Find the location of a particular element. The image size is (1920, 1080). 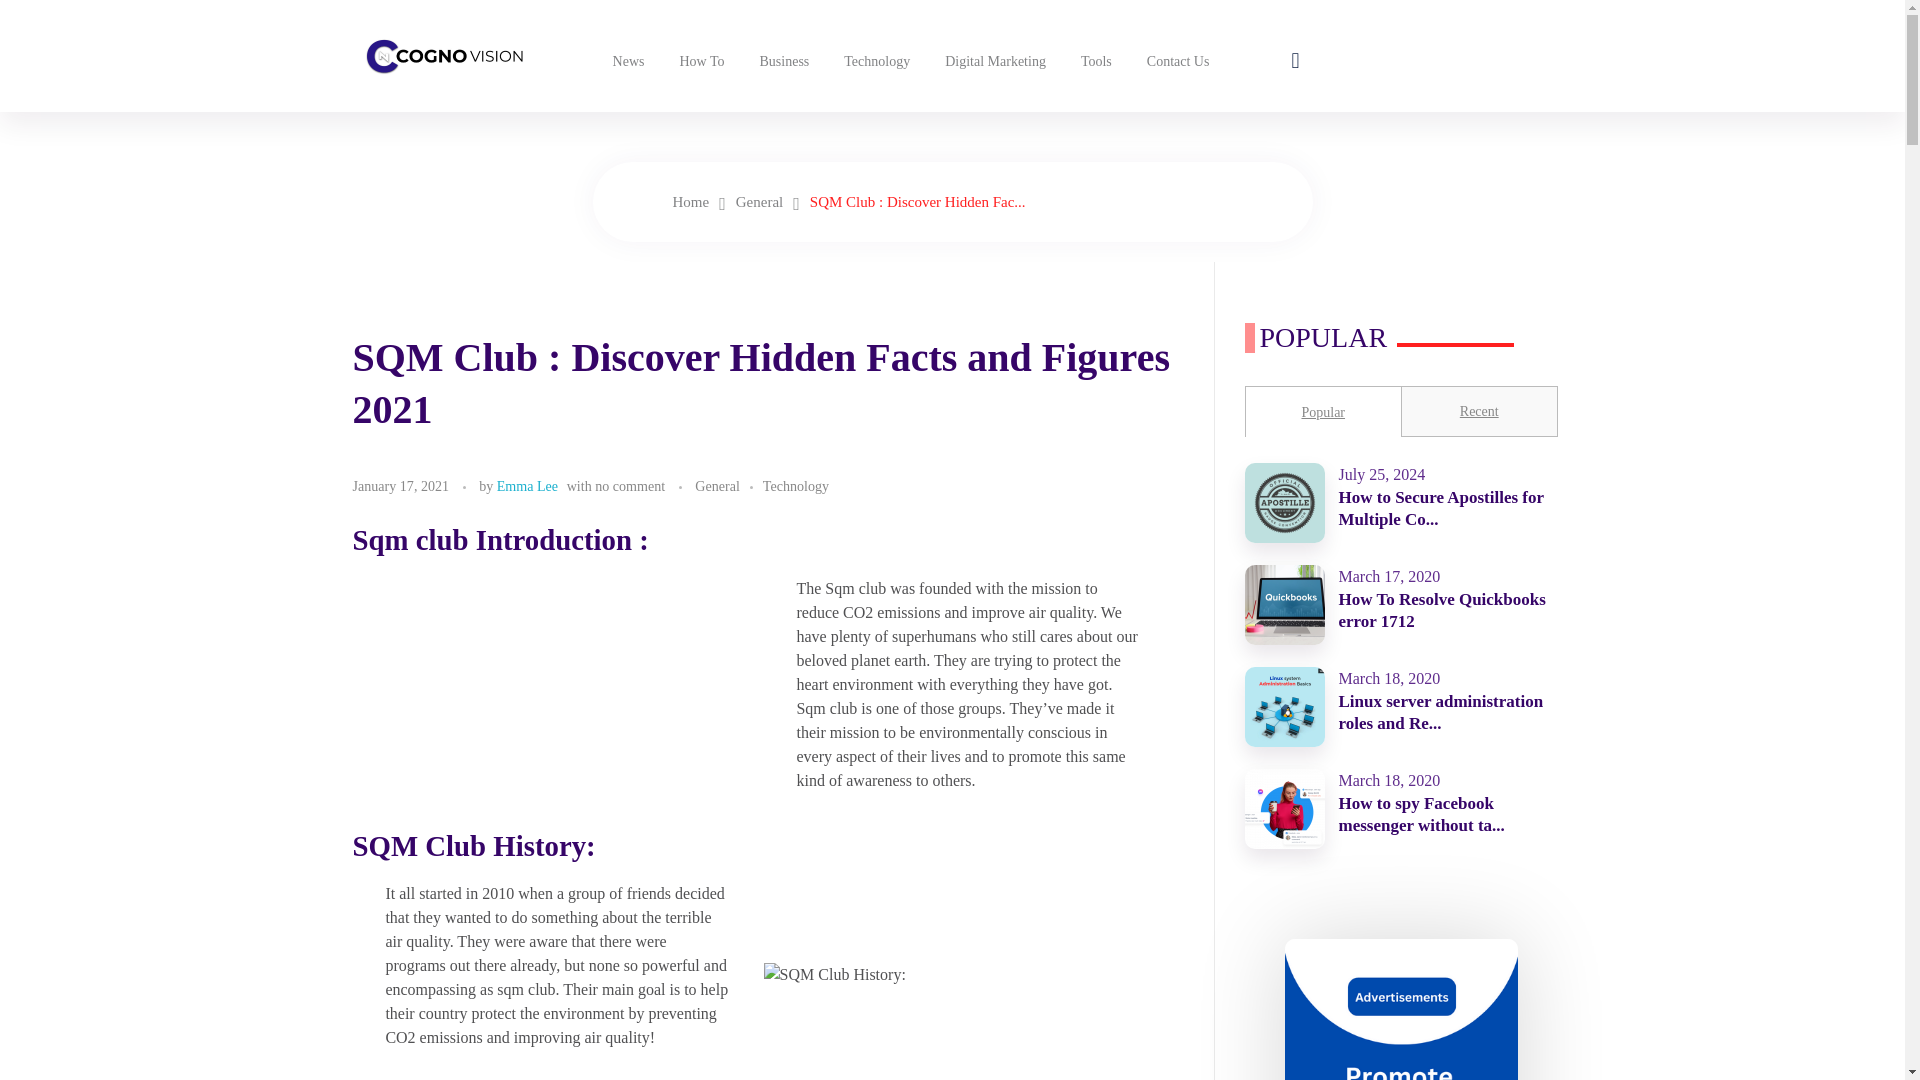

View all posts in General is located at coordinates (728, 486).